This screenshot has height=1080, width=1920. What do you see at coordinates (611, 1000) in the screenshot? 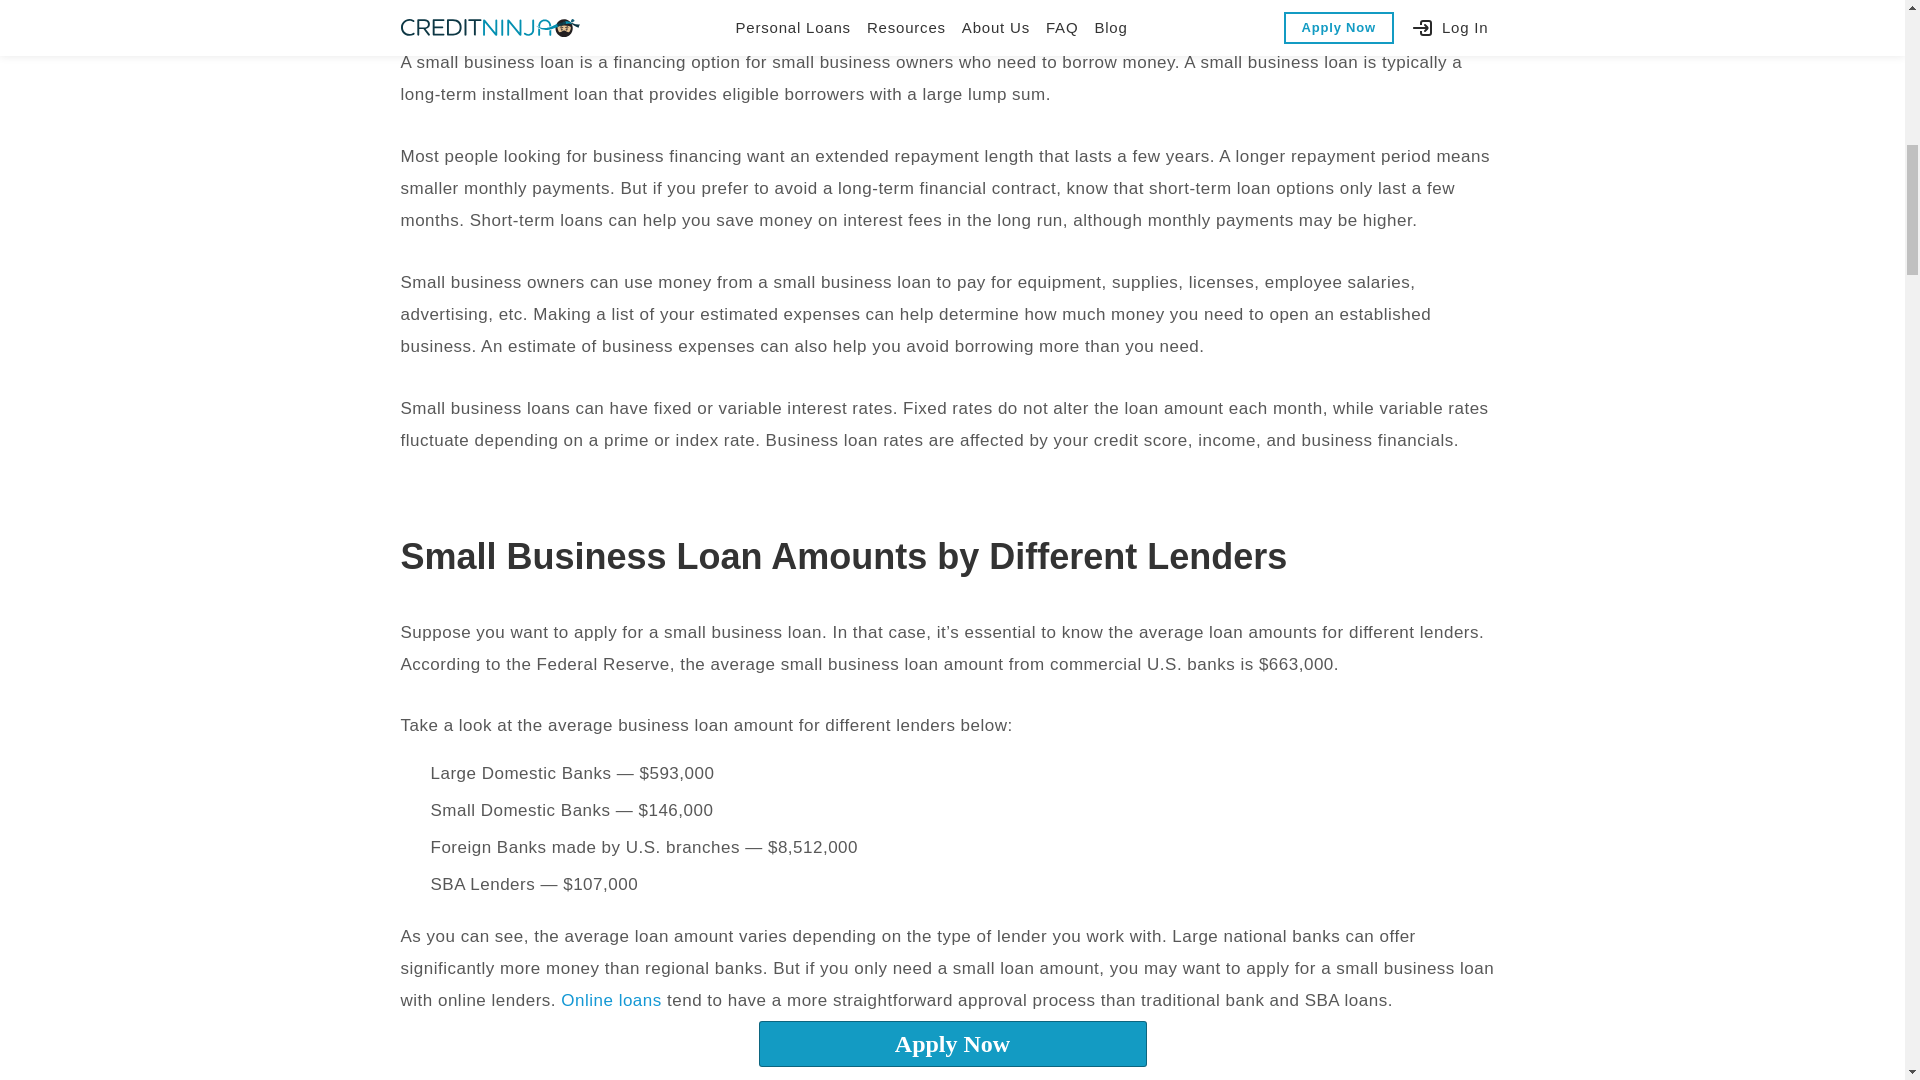
I see `Online loans` at bounding box center [611, 1000].